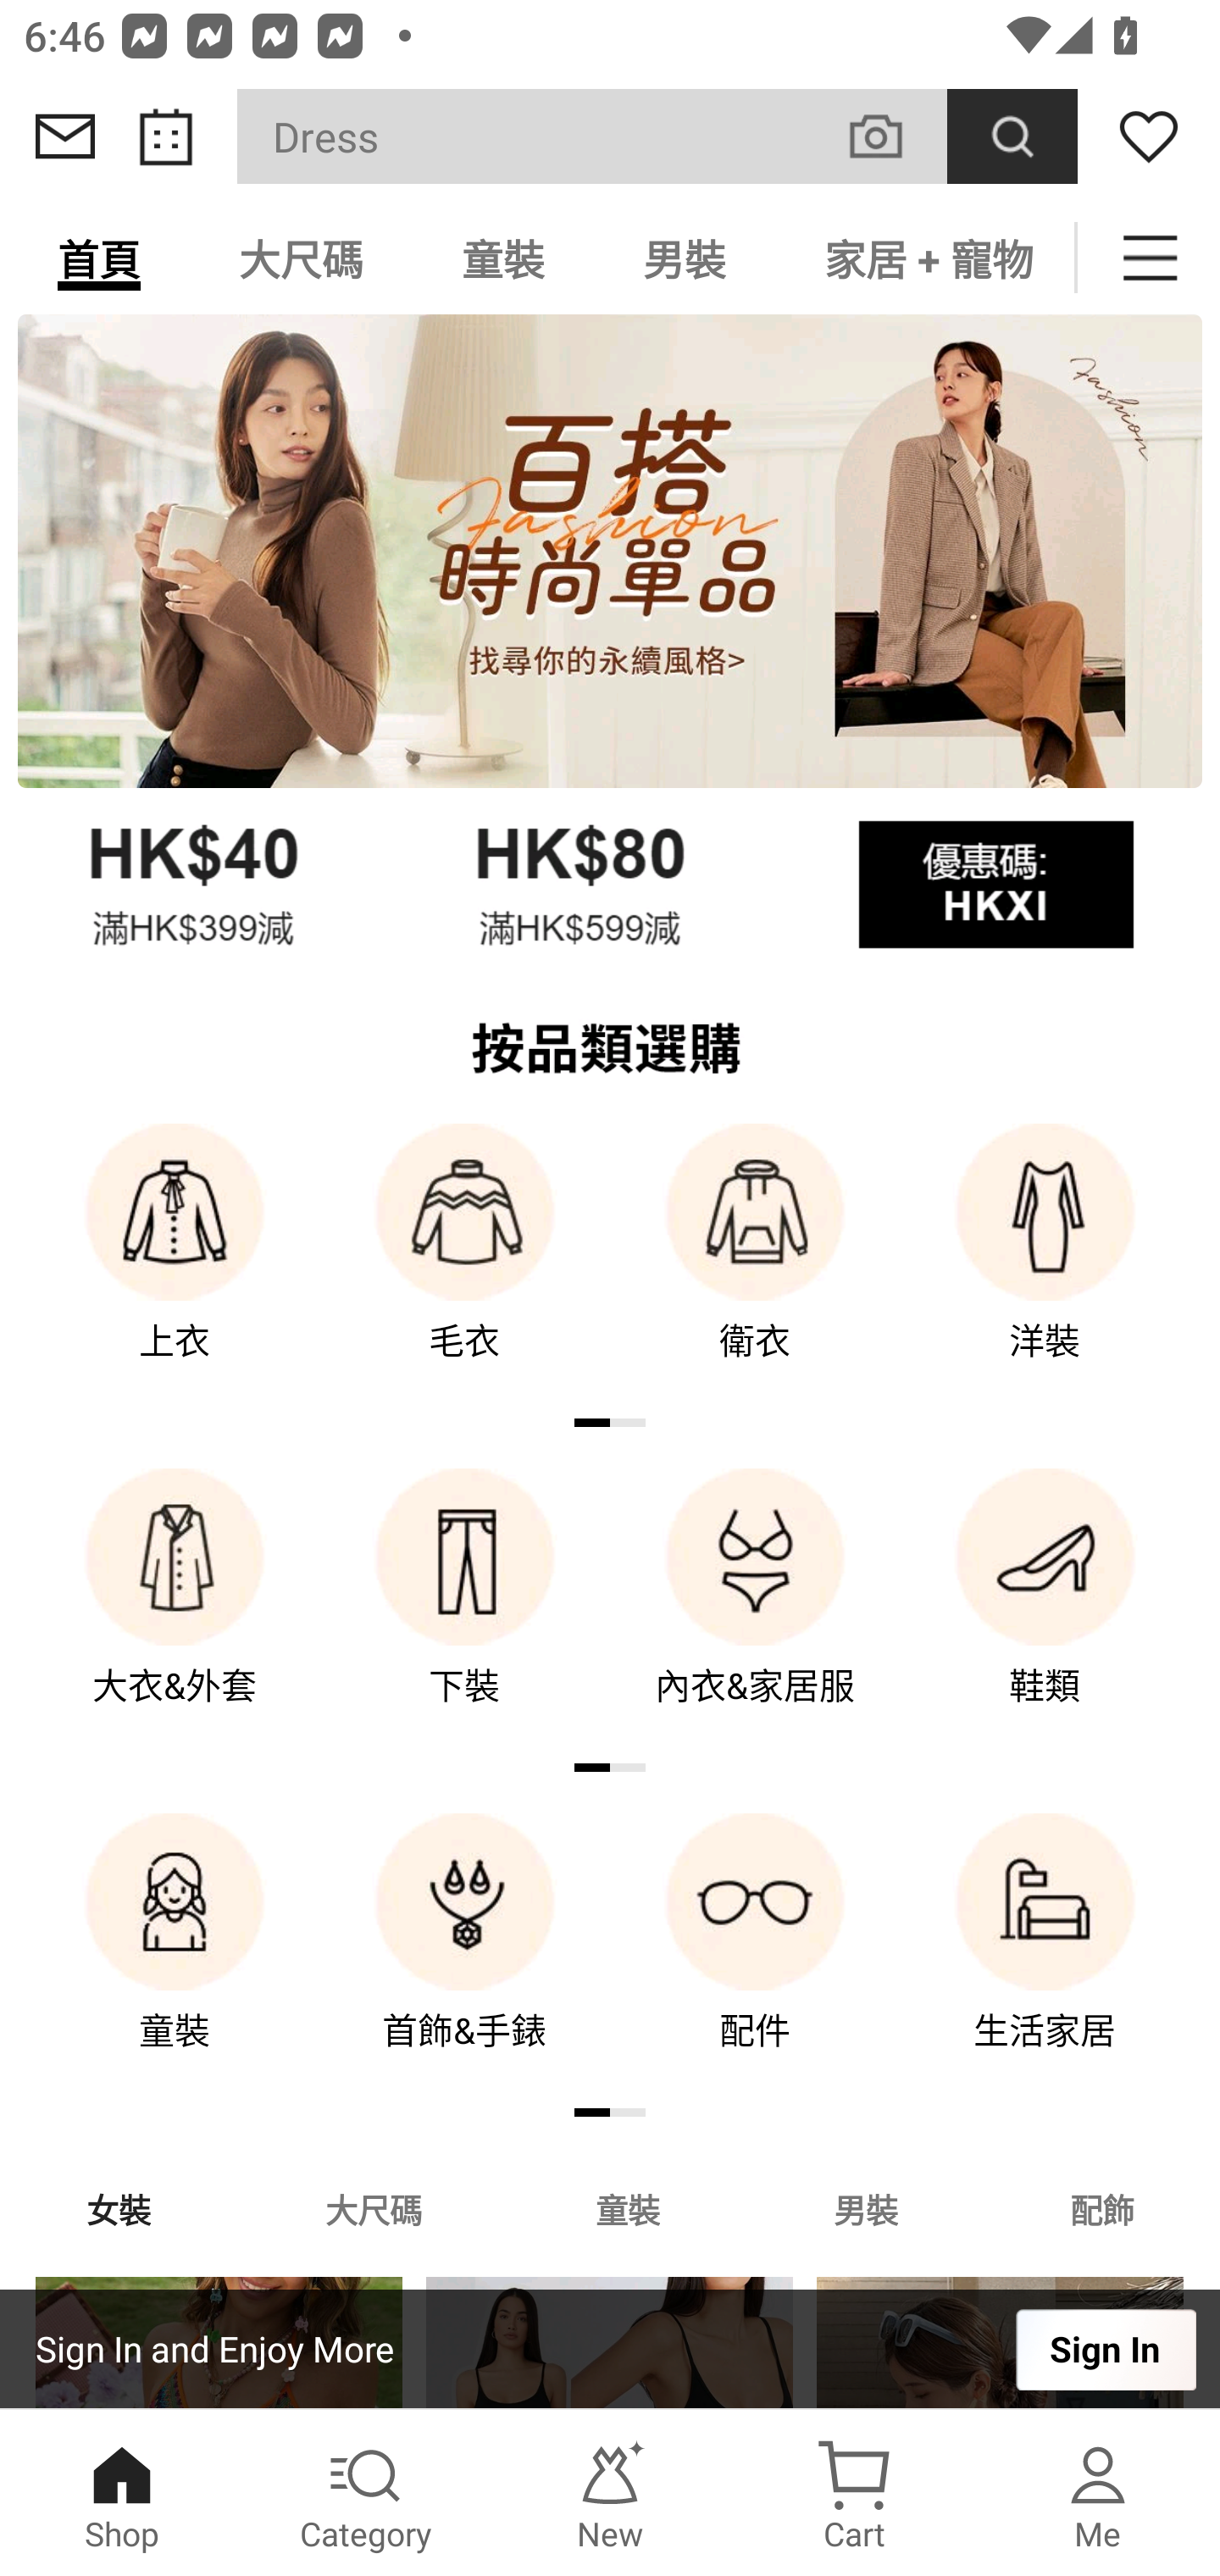 The width and height of the screenshot is (1220, 2576). Describe the element at coordinates (464, 1610) in the screenshot. I see `下裝` at that location.